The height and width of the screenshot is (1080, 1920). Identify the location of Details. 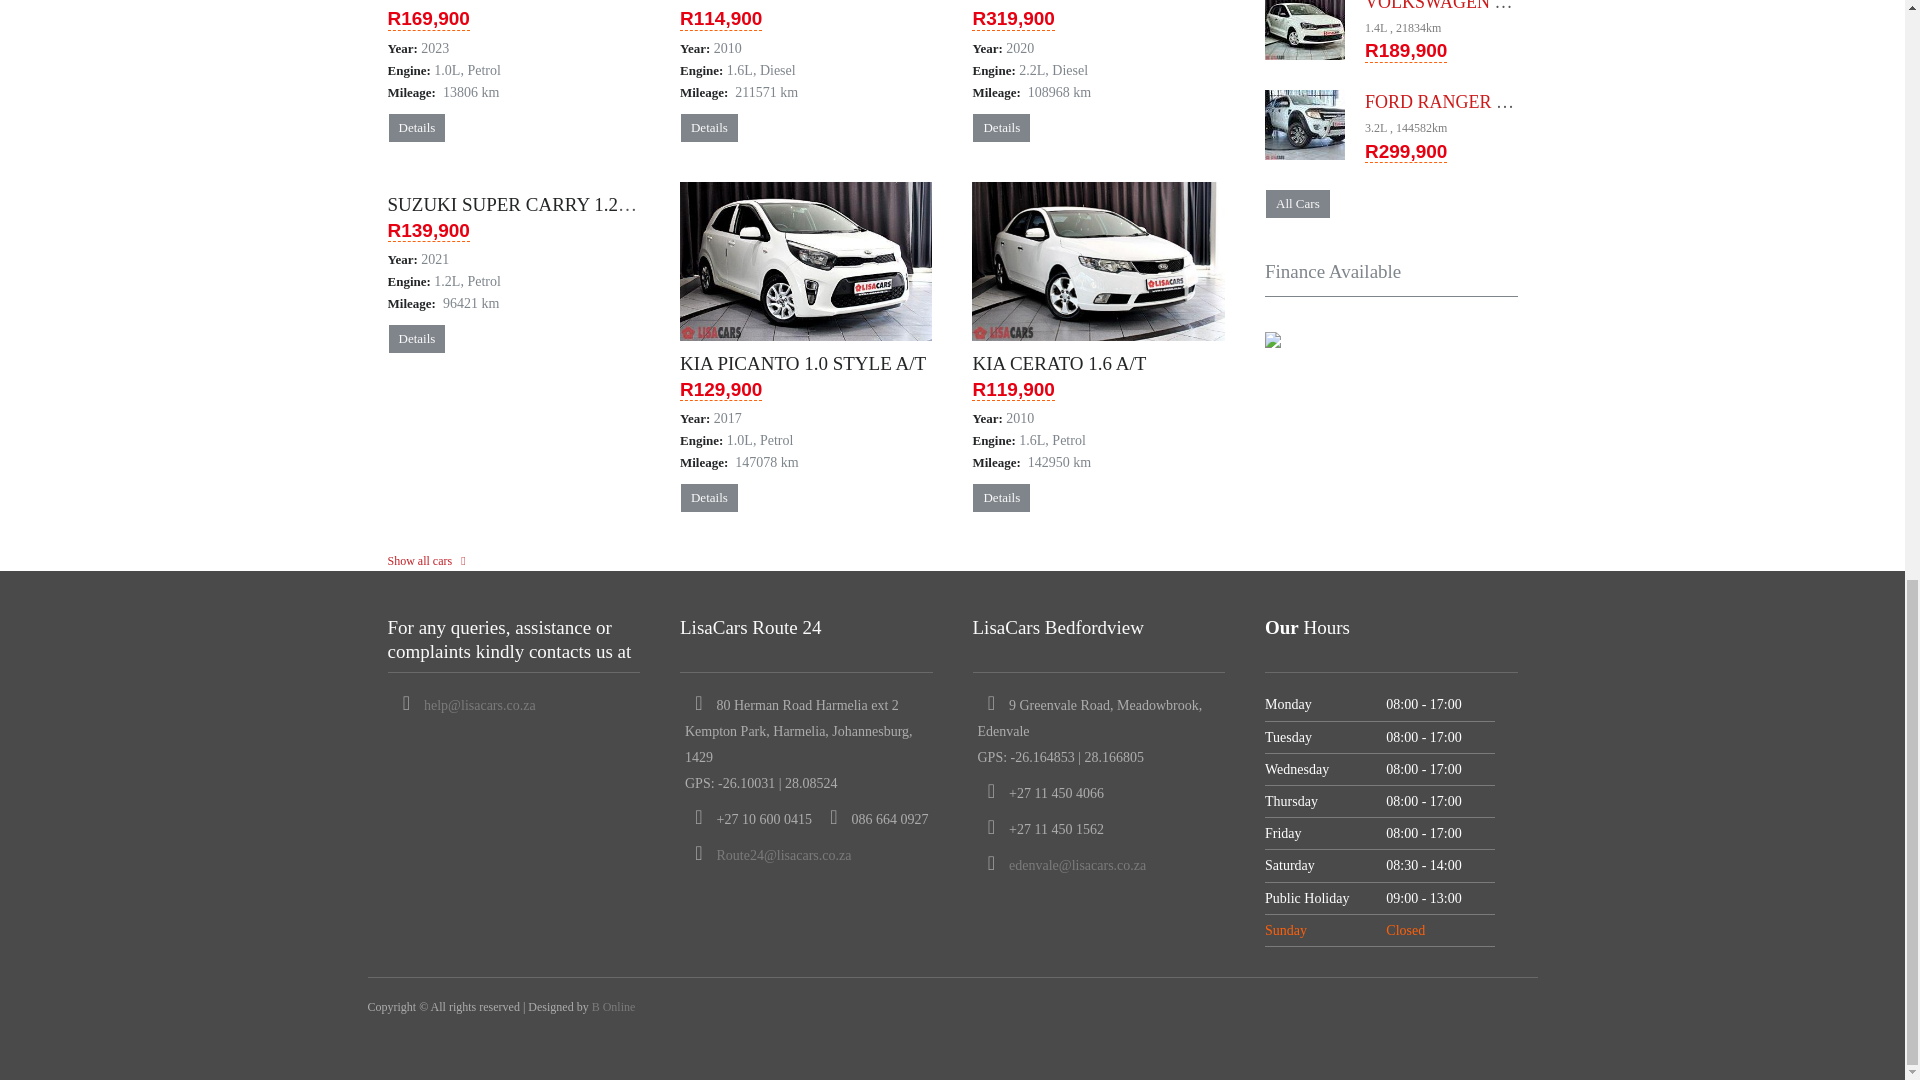
(416, 128).